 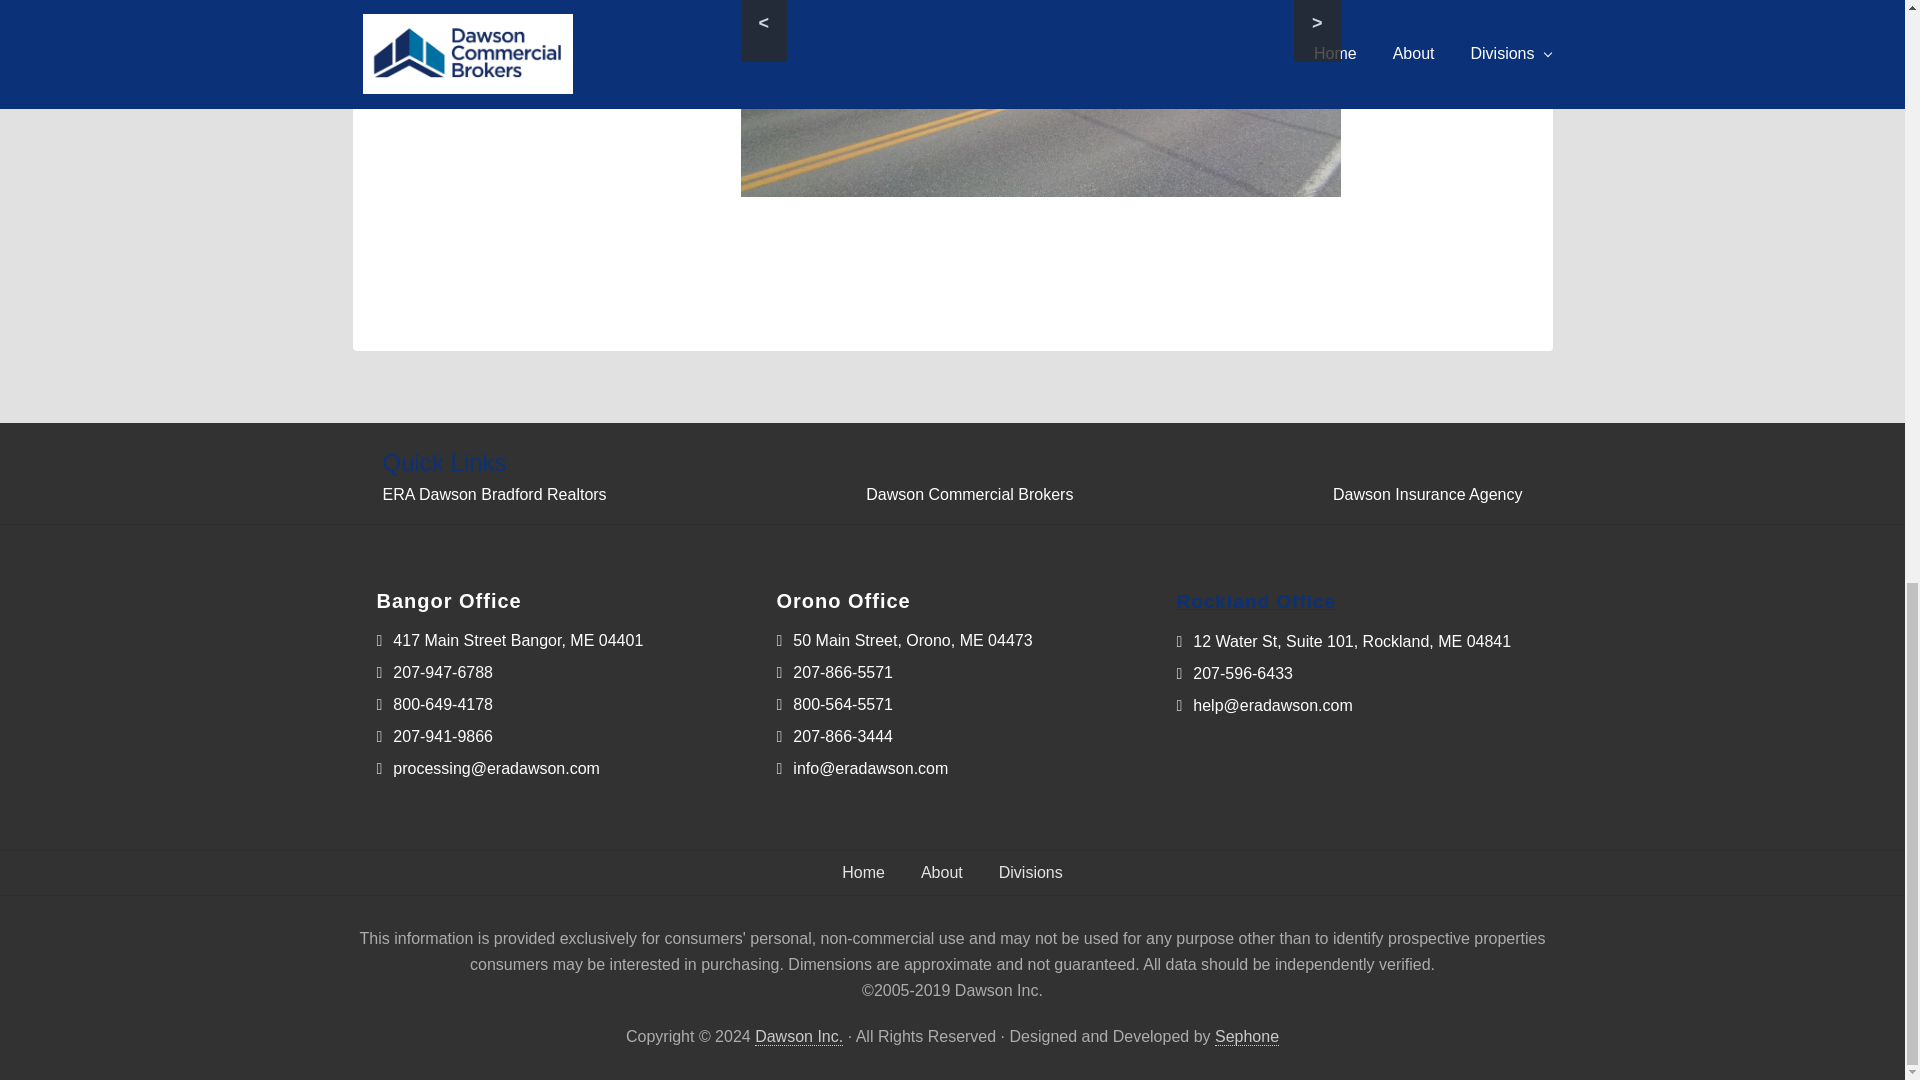 I want to click on Dawson Inc., so click(x=798, y=1037).